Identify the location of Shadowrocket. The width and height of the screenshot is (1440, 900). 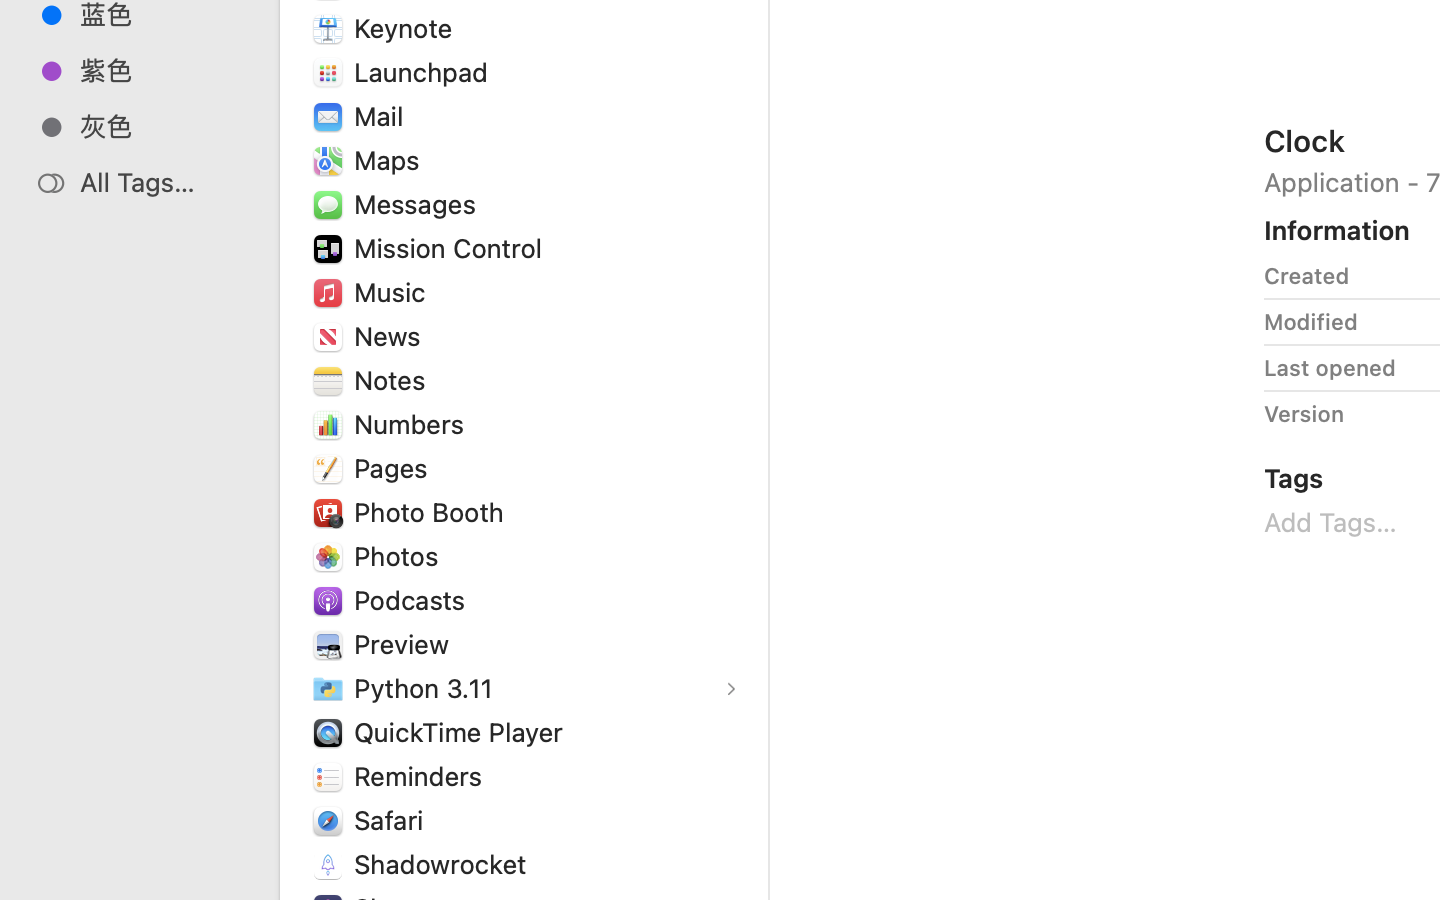
(445, 864).